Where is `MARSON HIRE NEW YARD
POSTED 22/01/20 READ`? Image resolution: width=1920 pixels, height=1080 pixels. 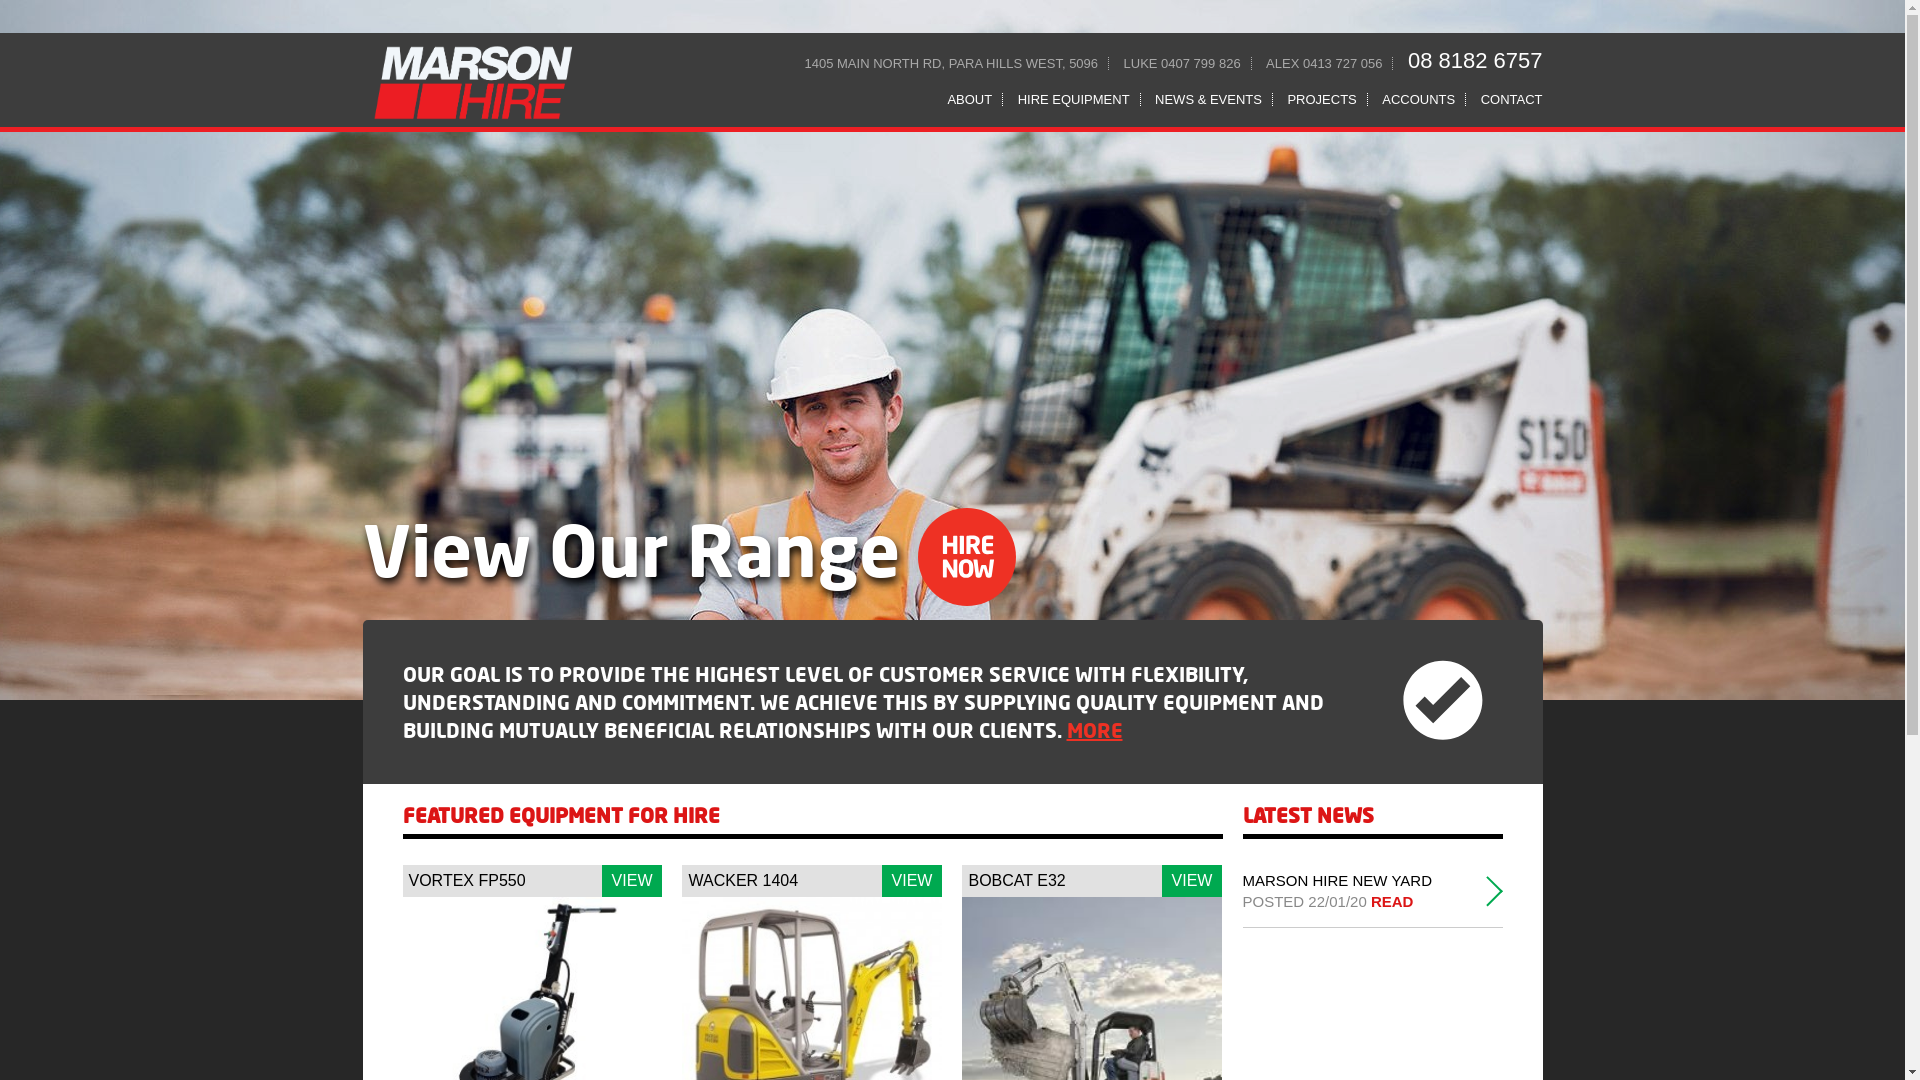 MARSON HIRE NEW YARD
POSTED 22/01/20 READ is located at coordinates (1360, 891).